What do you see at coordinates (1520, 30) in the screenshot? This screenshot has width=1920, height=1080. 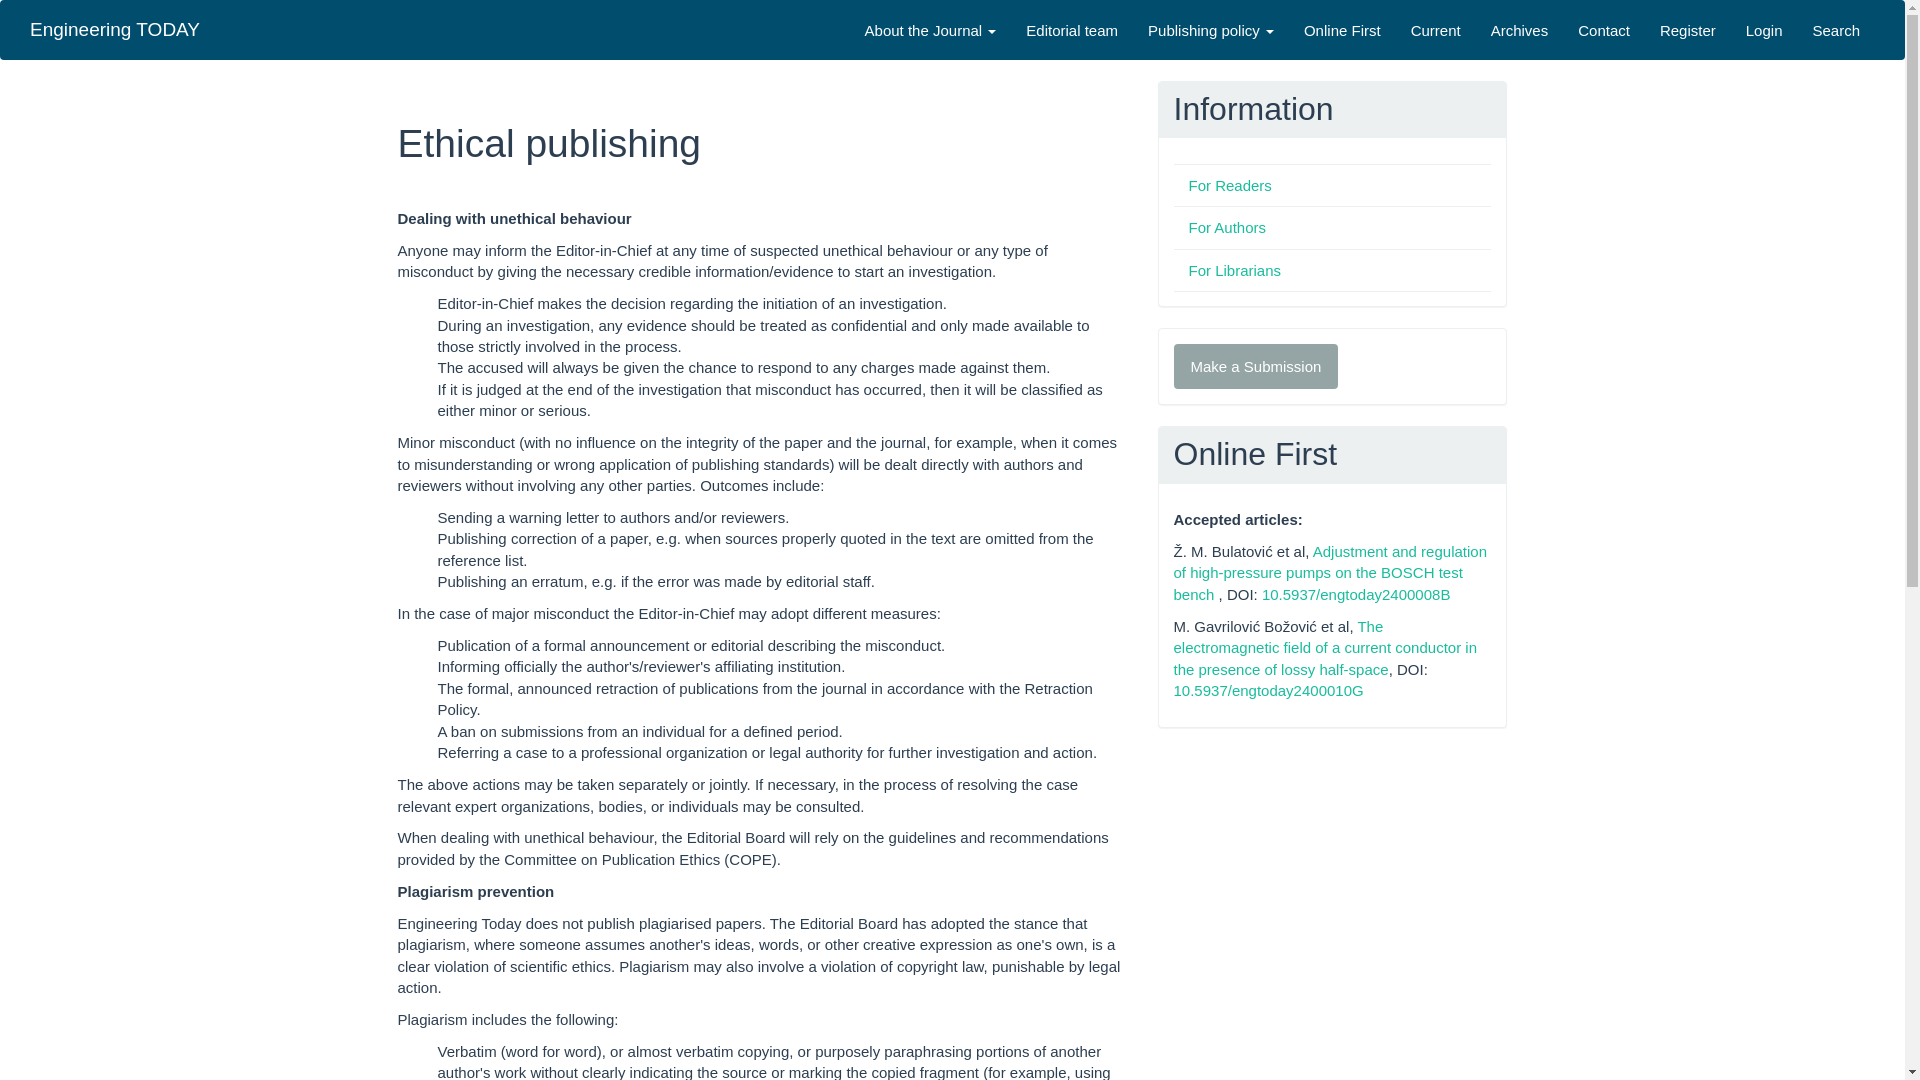 I see `Archives` at bounding box center [1520, 30].